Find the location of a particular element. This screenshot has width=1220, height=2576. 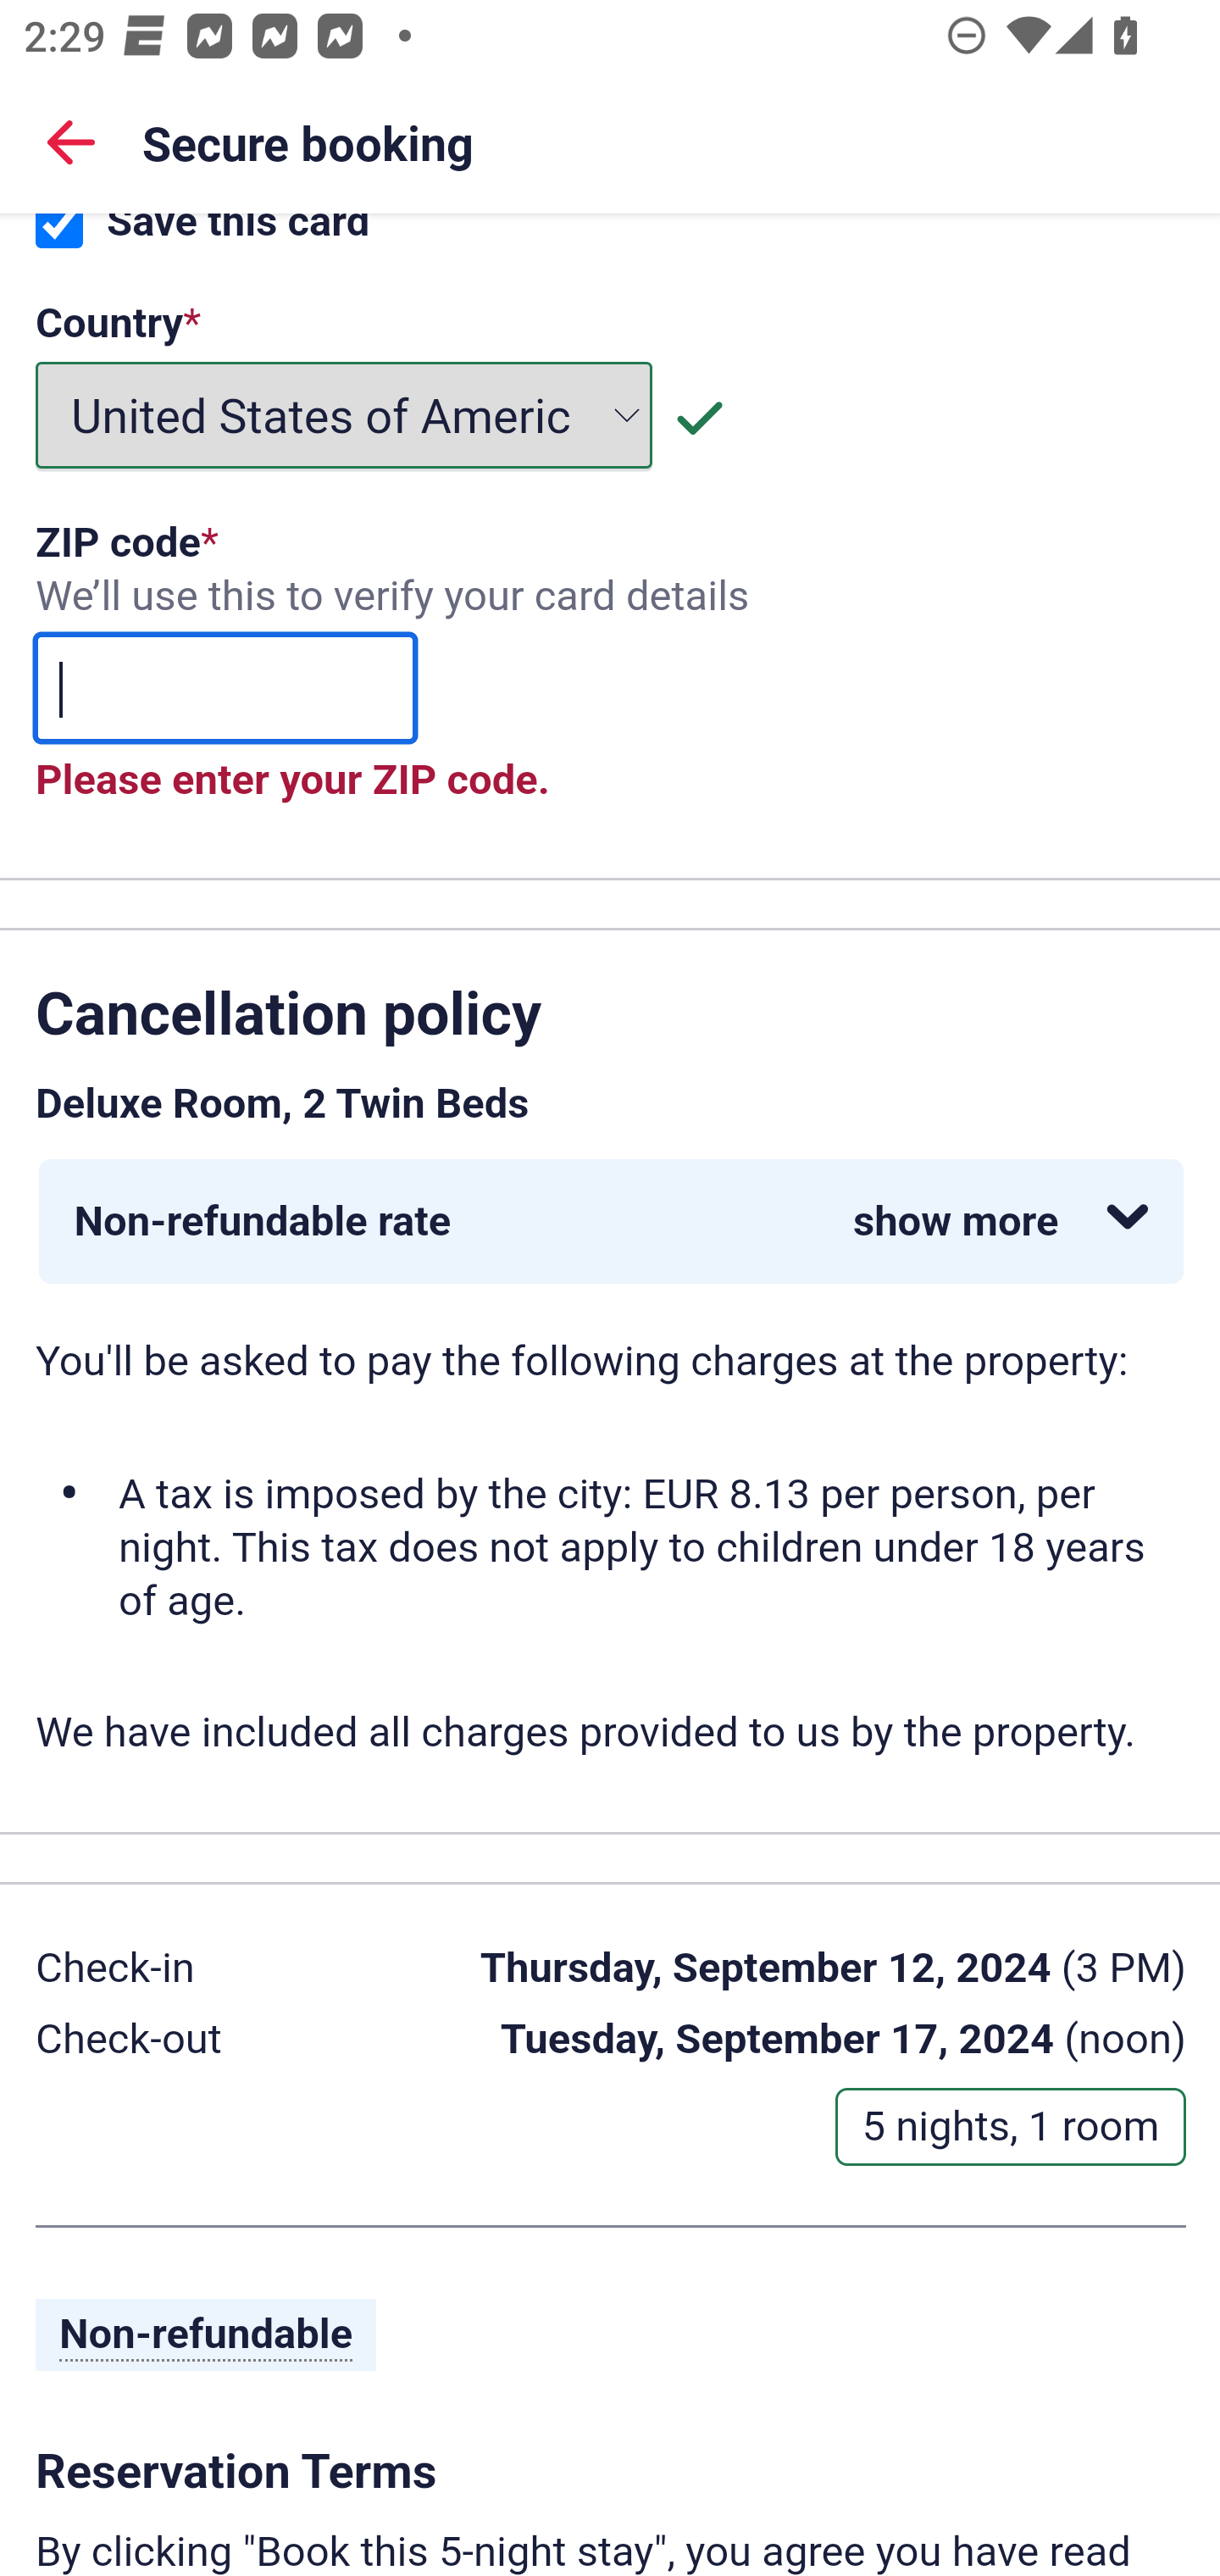

Save this card is located at coordinates (59, 236).